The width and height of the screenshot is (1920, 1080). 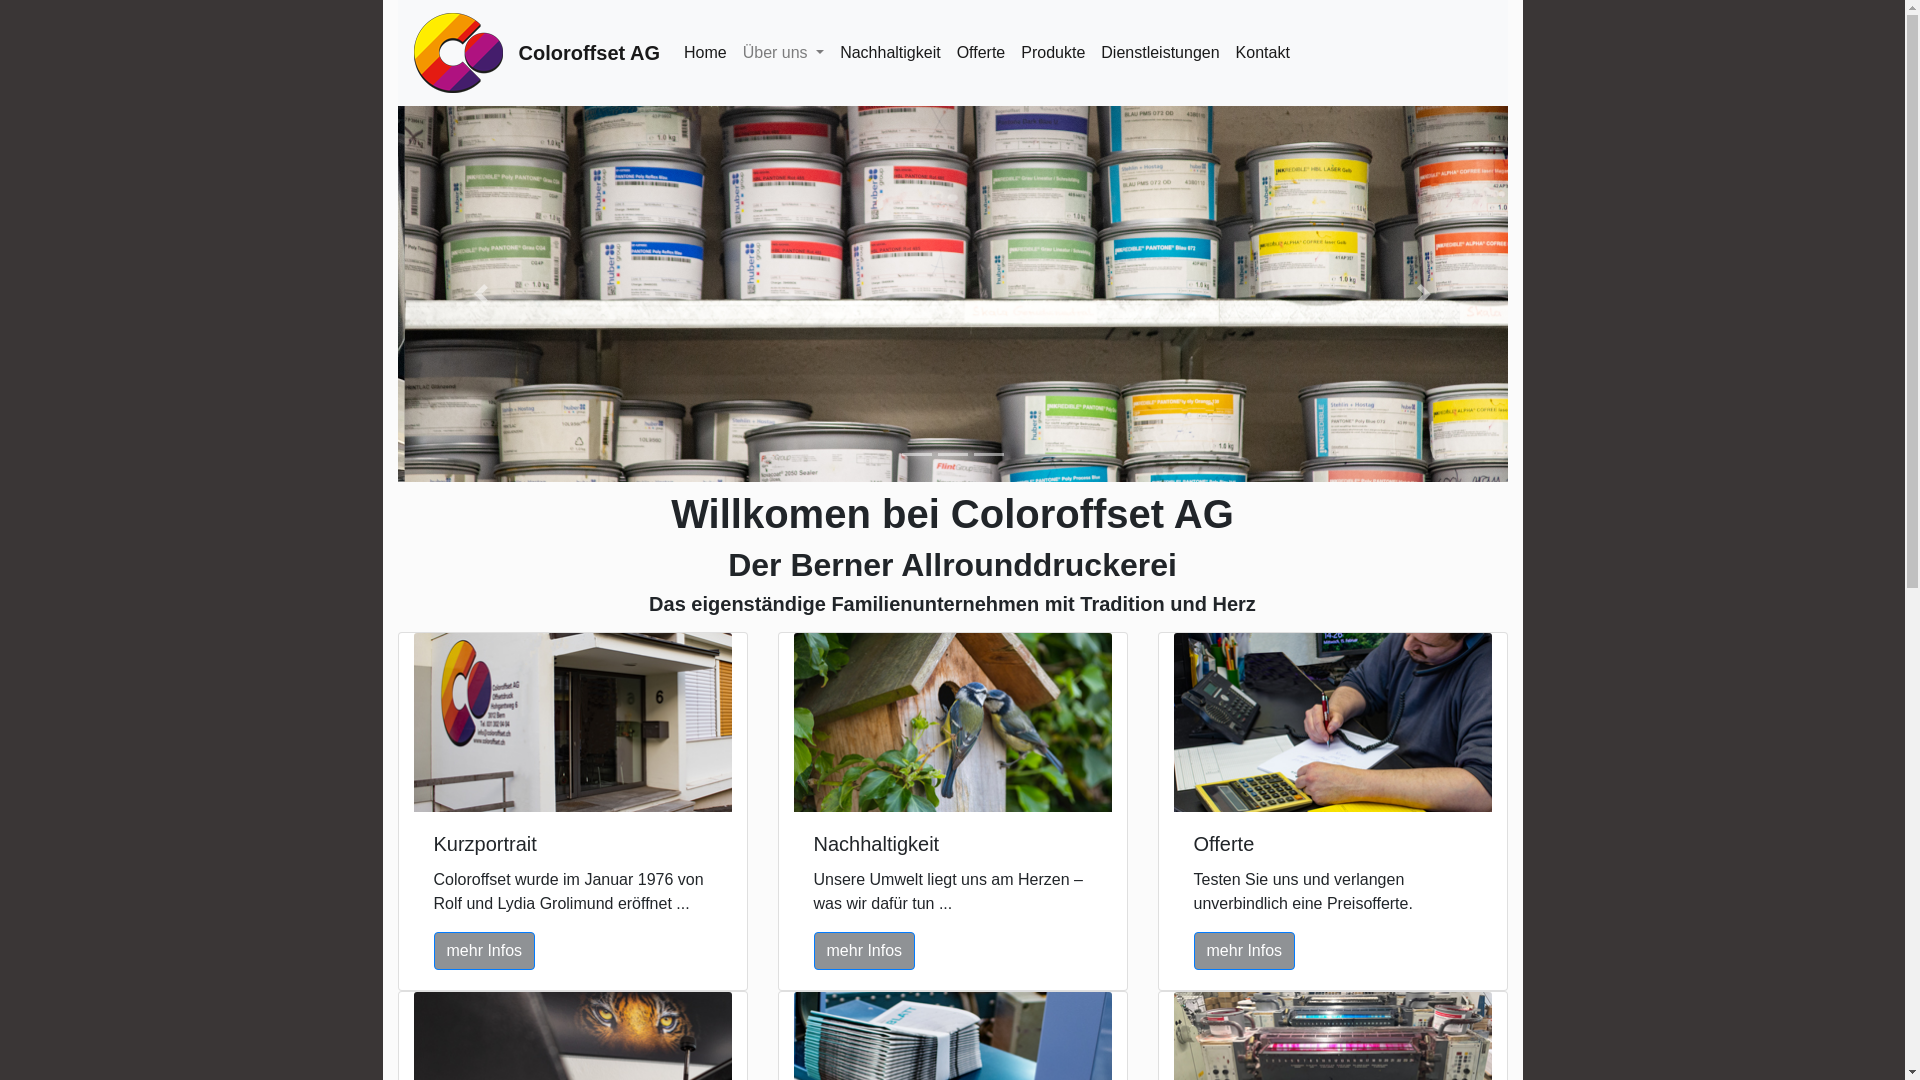 I want to click on mehr Infos, so click(x=485, y=952).